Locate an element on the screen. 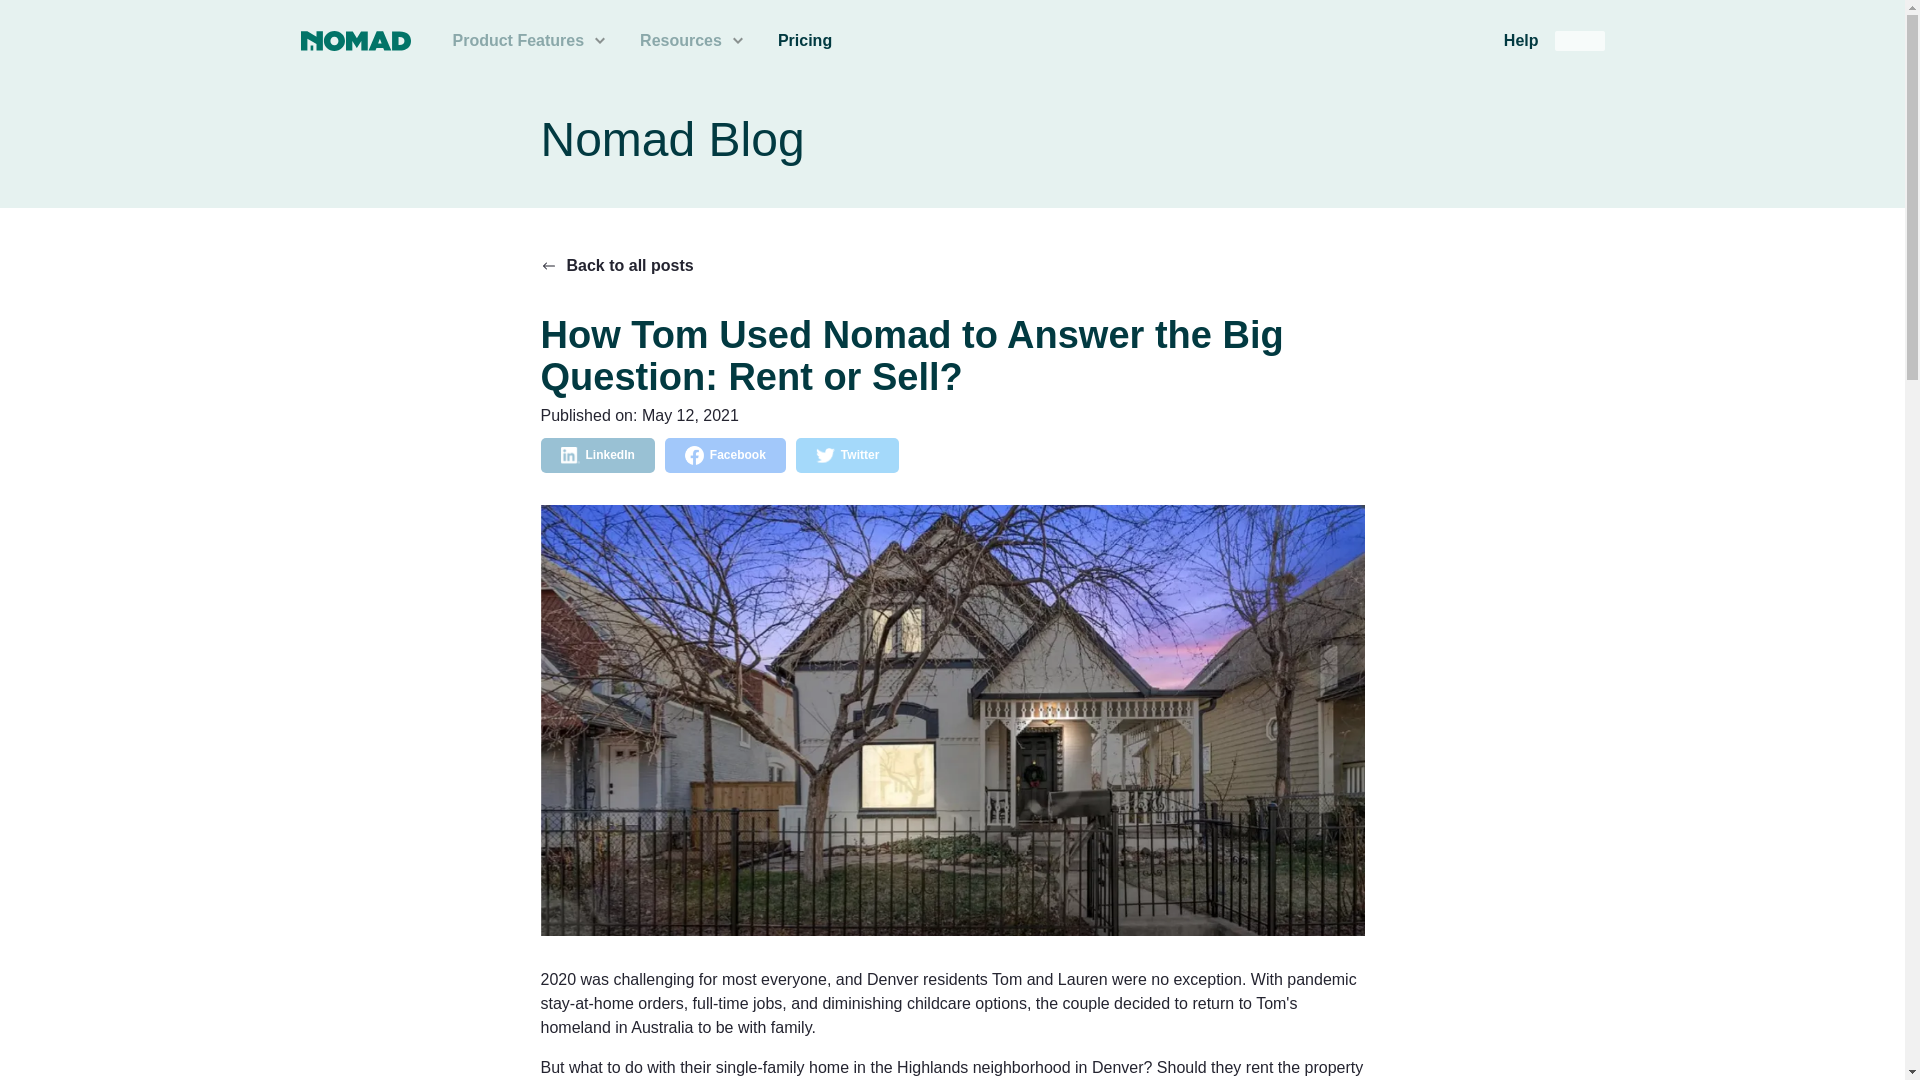 The width and height of the screenshot is (1920, 1080). Help is located at coordinates (1522, 40).